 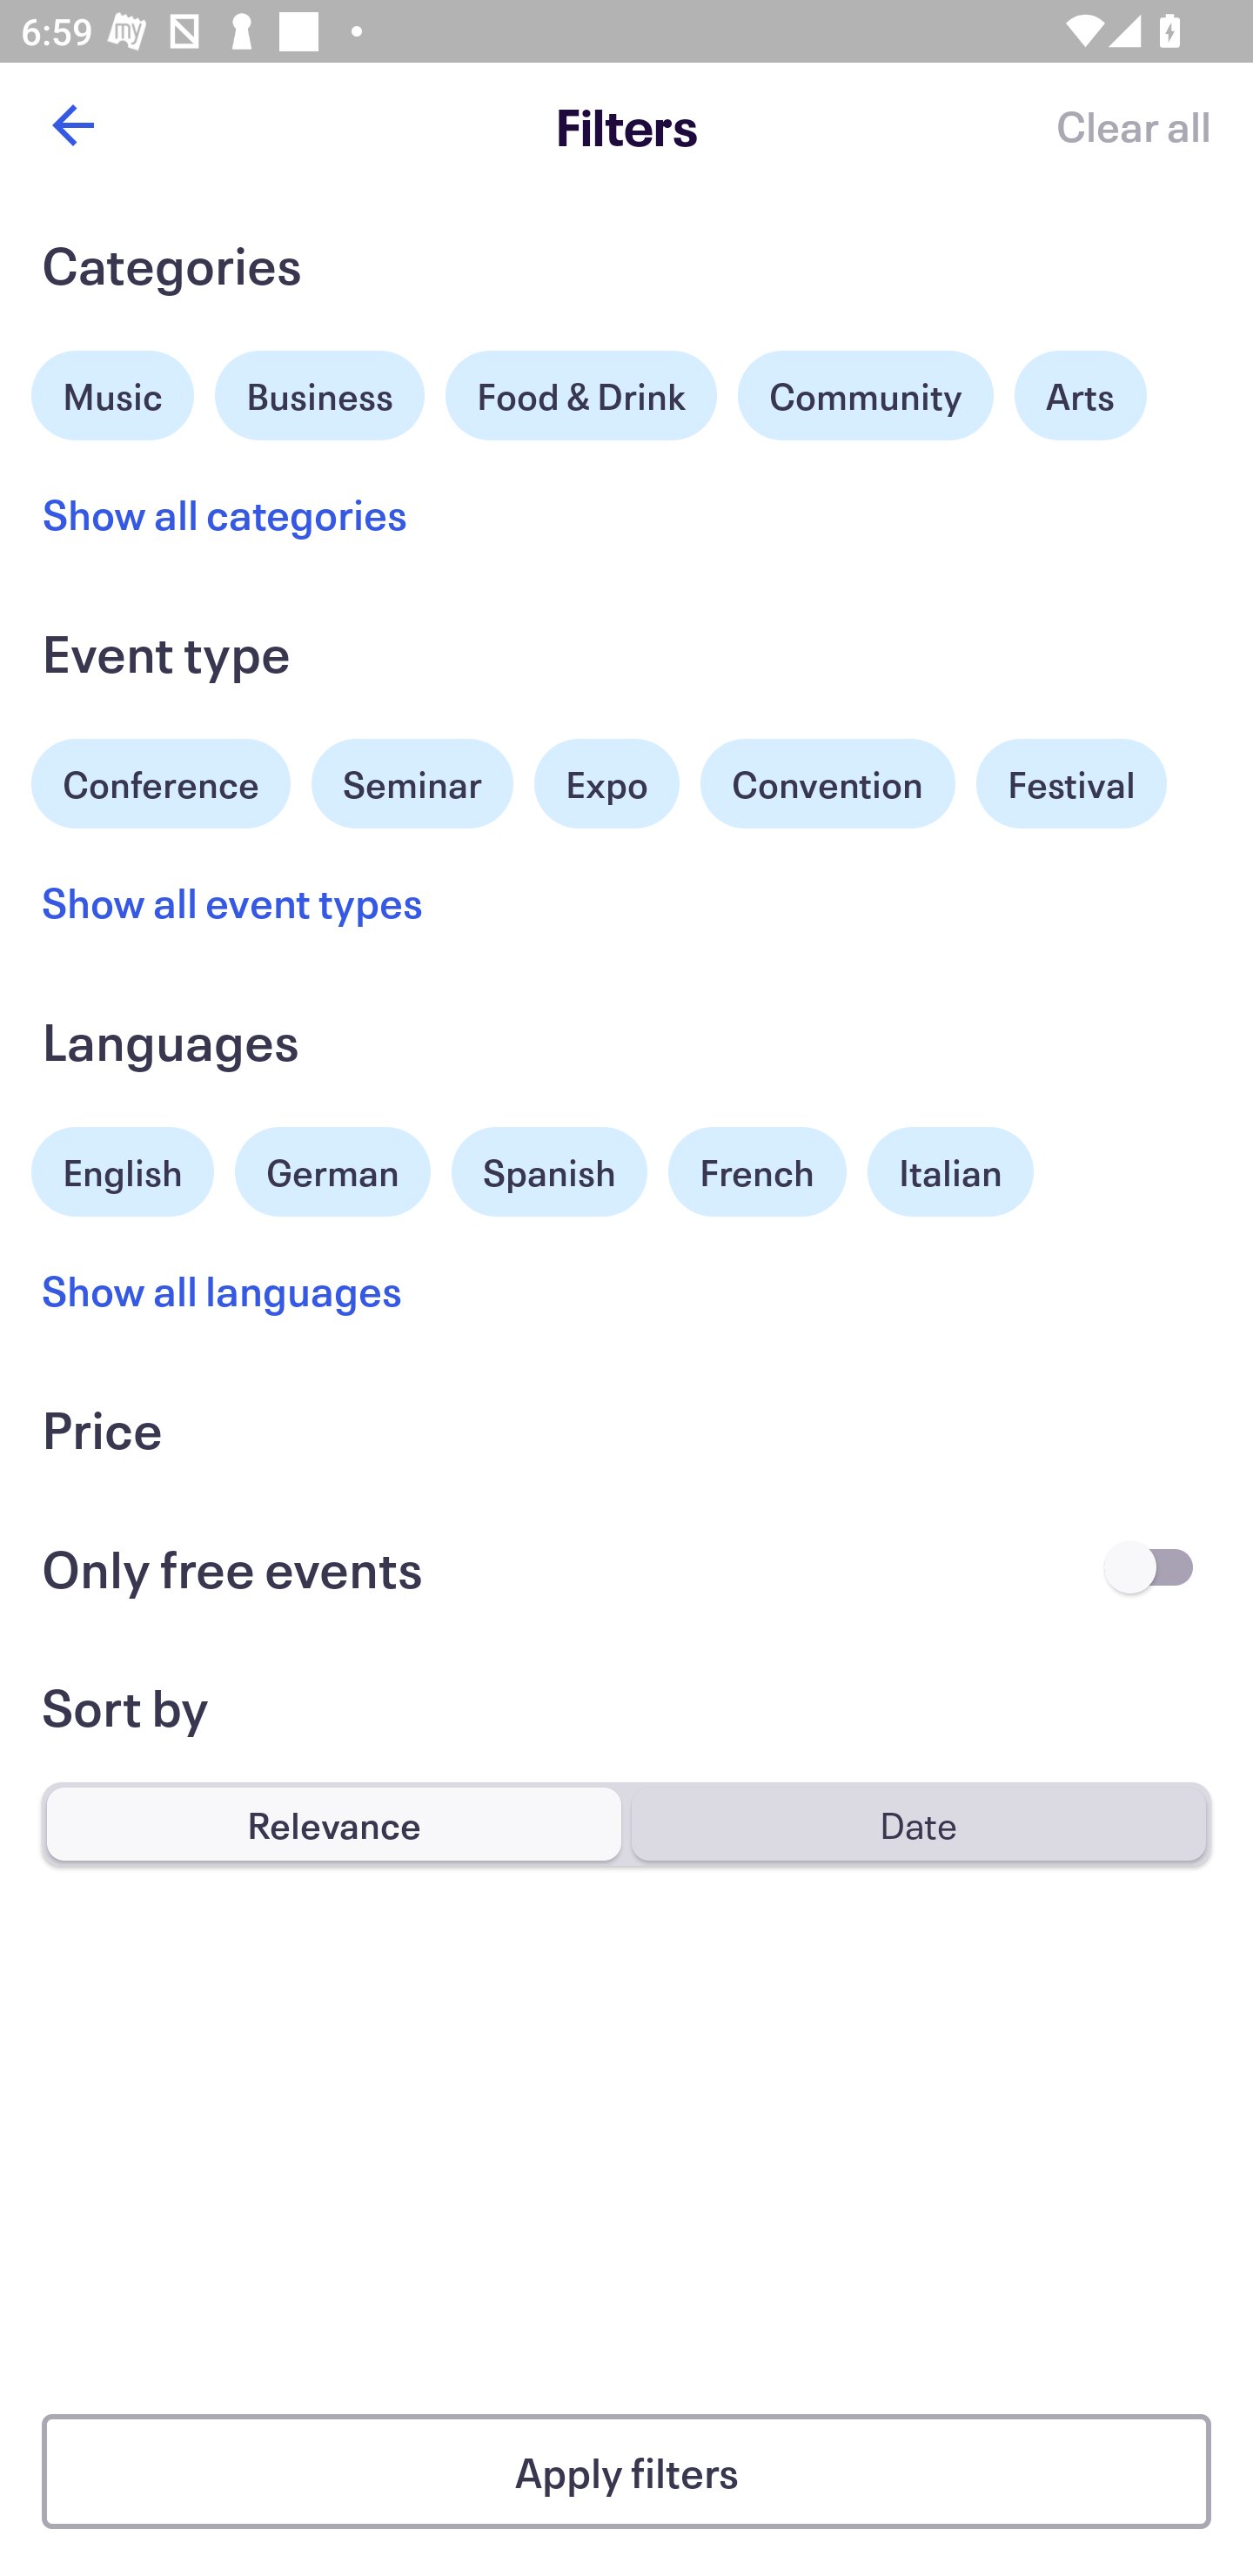 What do you see at coordinates (827, 783) in the screenshot?
I see `Convention` at bounding box center [827, 783].